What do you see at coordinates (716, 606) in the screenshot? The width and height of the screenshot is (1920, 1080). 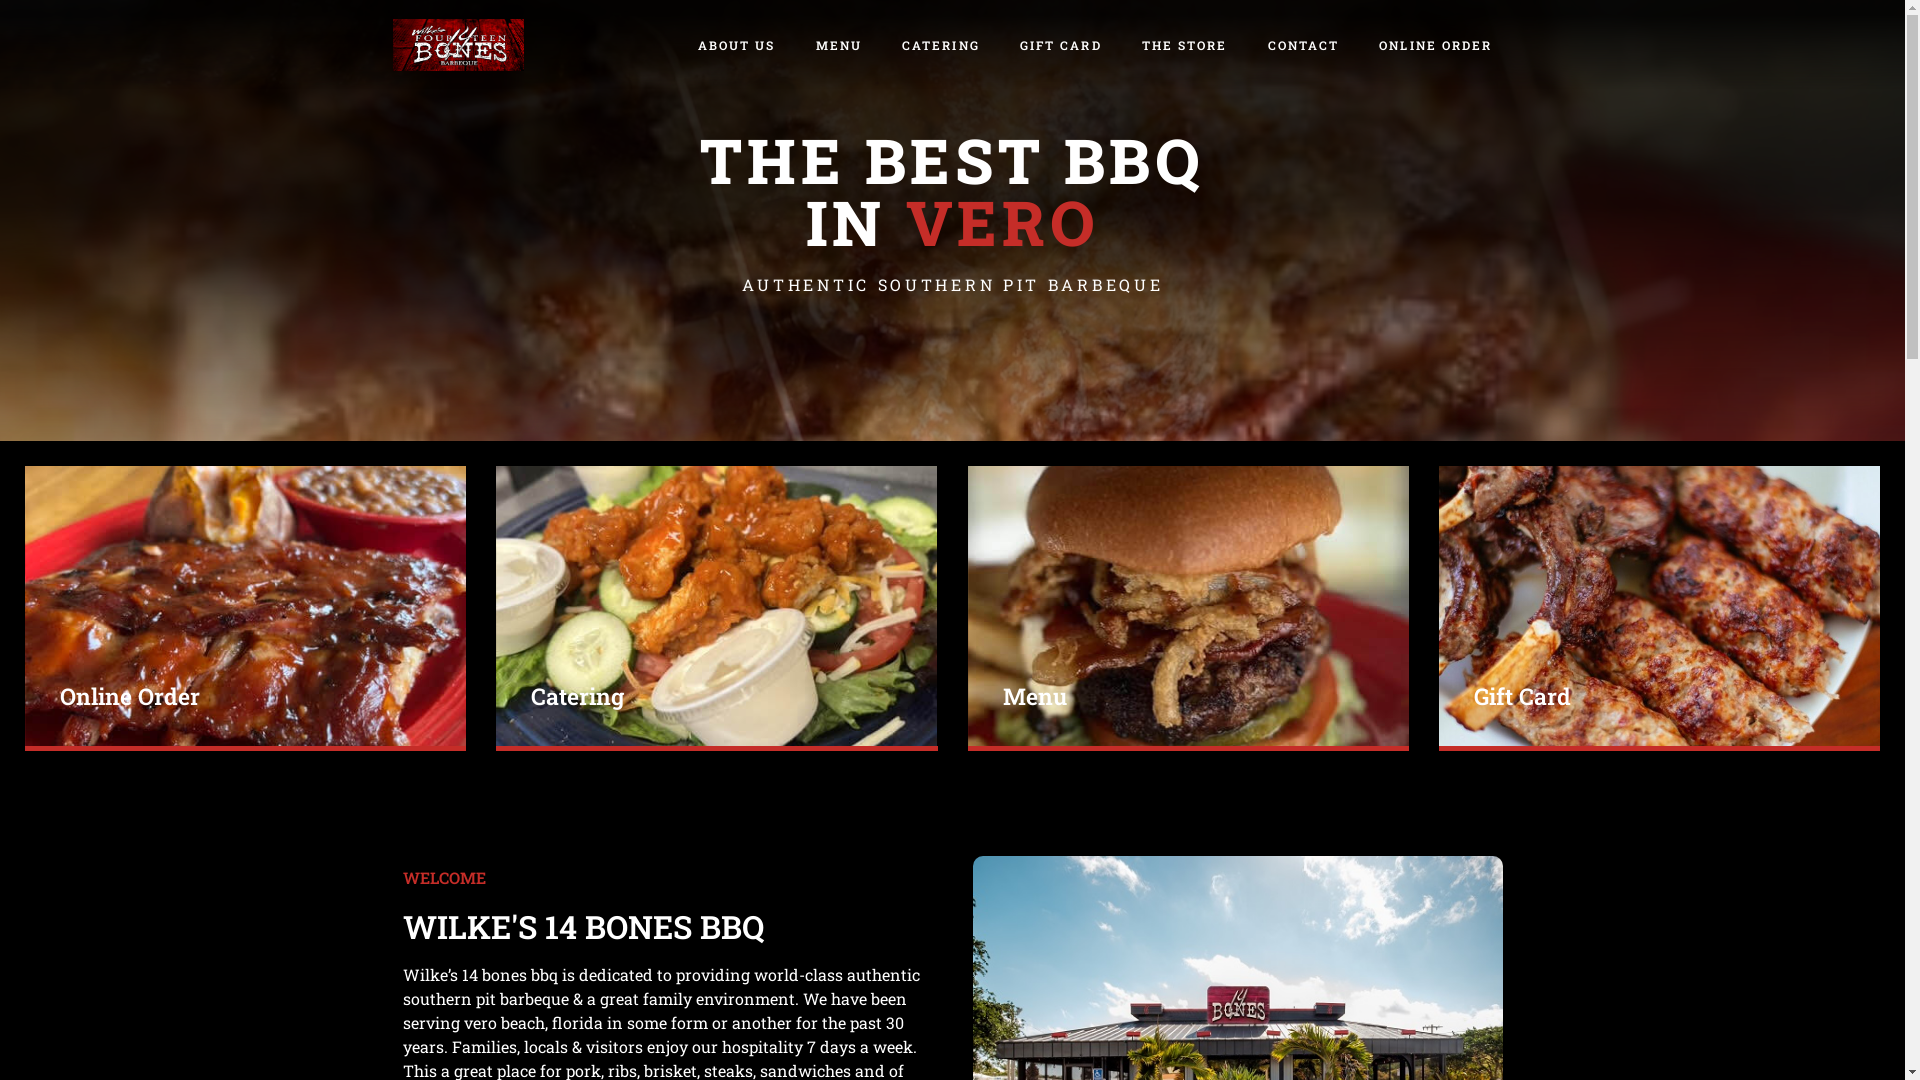 I see `Catering` at bounding box center [716, 606].